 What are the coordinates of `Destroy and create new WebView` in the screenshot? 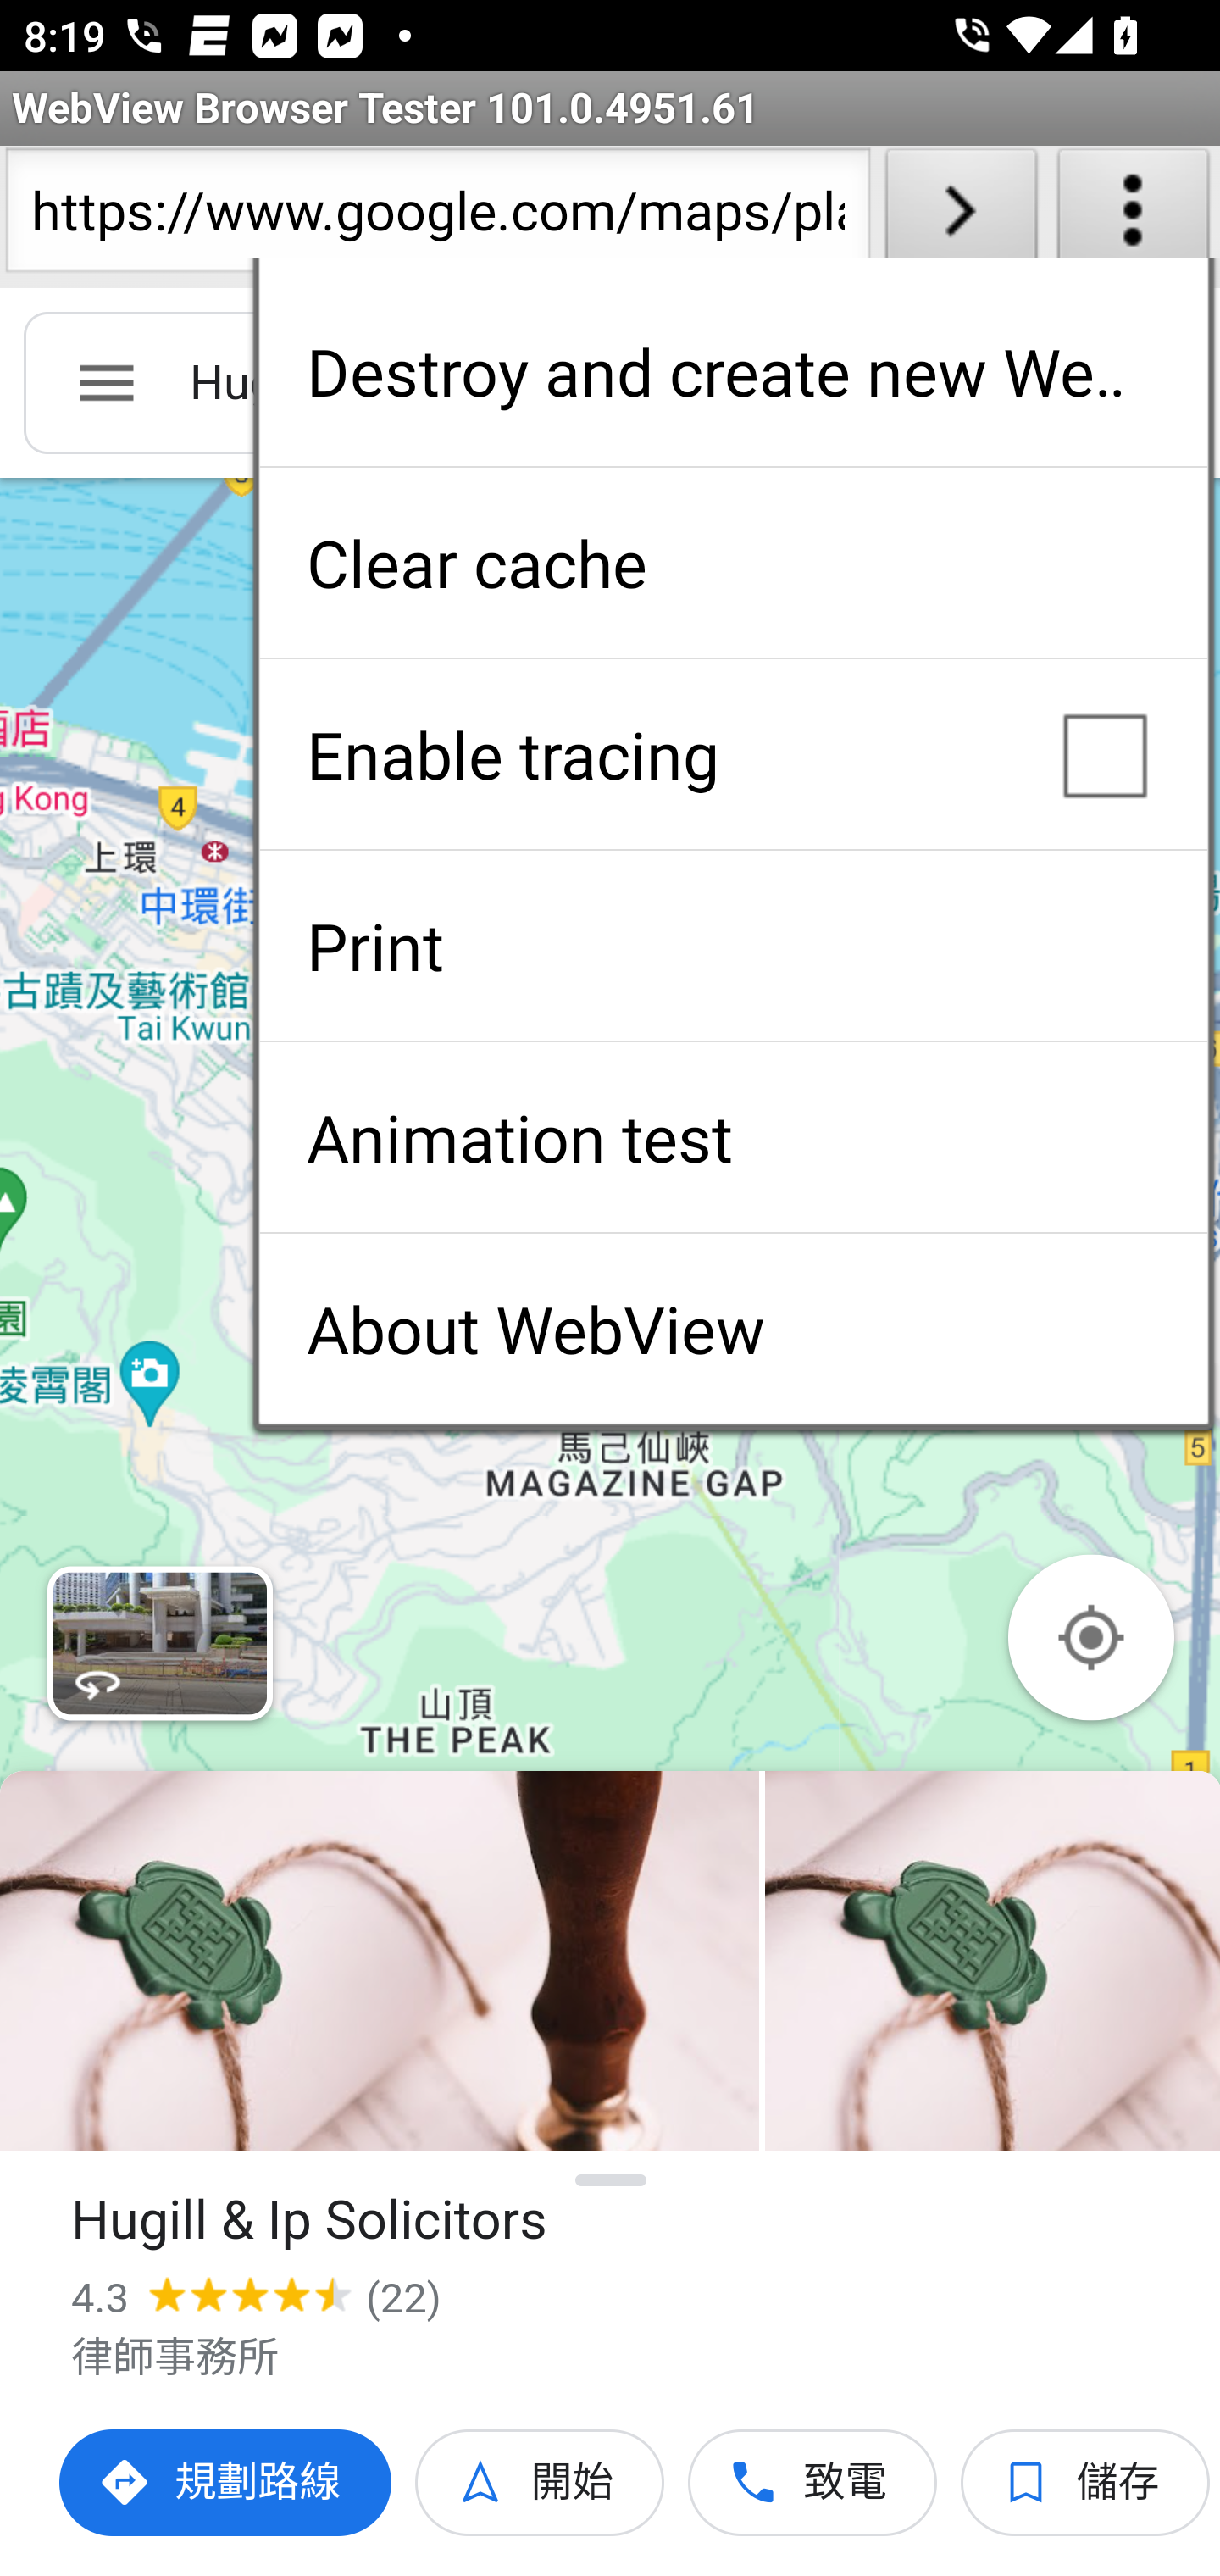 It's located at (733, 371).